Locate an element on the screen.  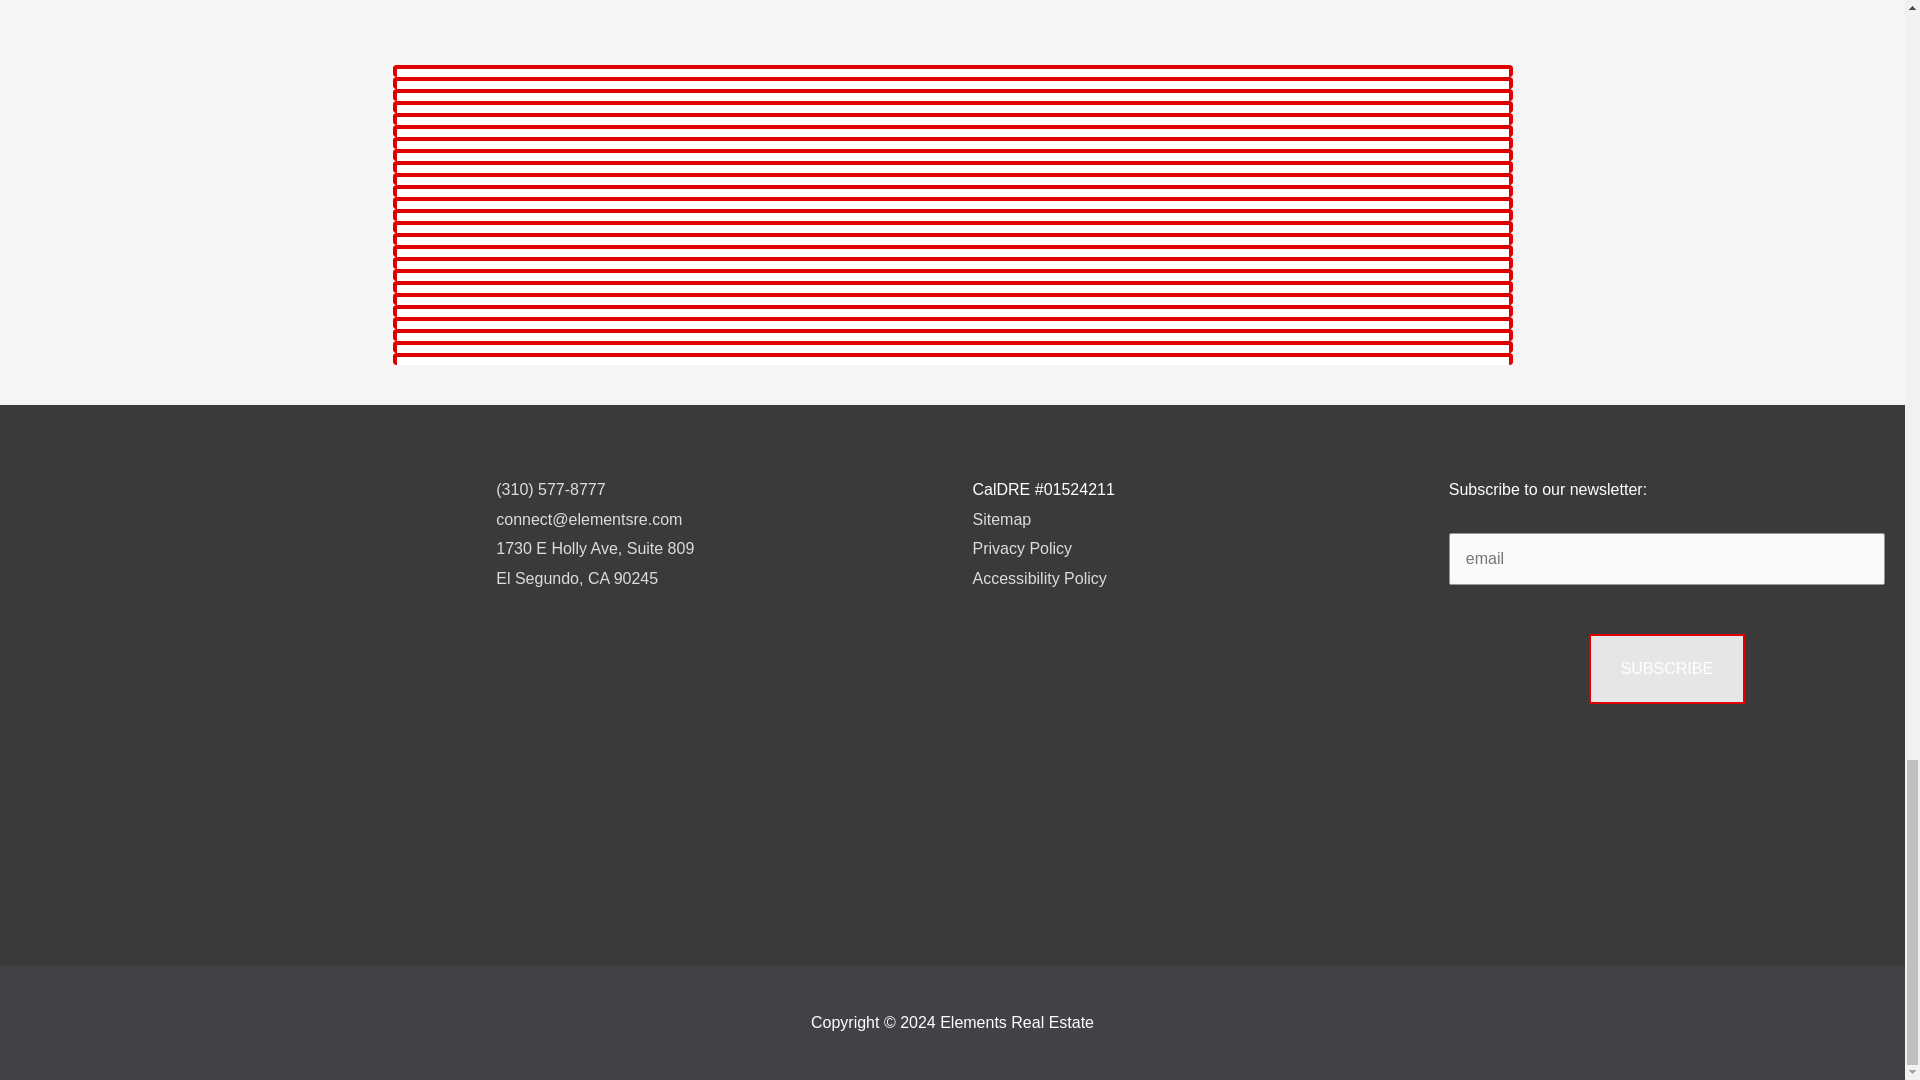
Accessibility Policy is located at coordinates (1038, 578).